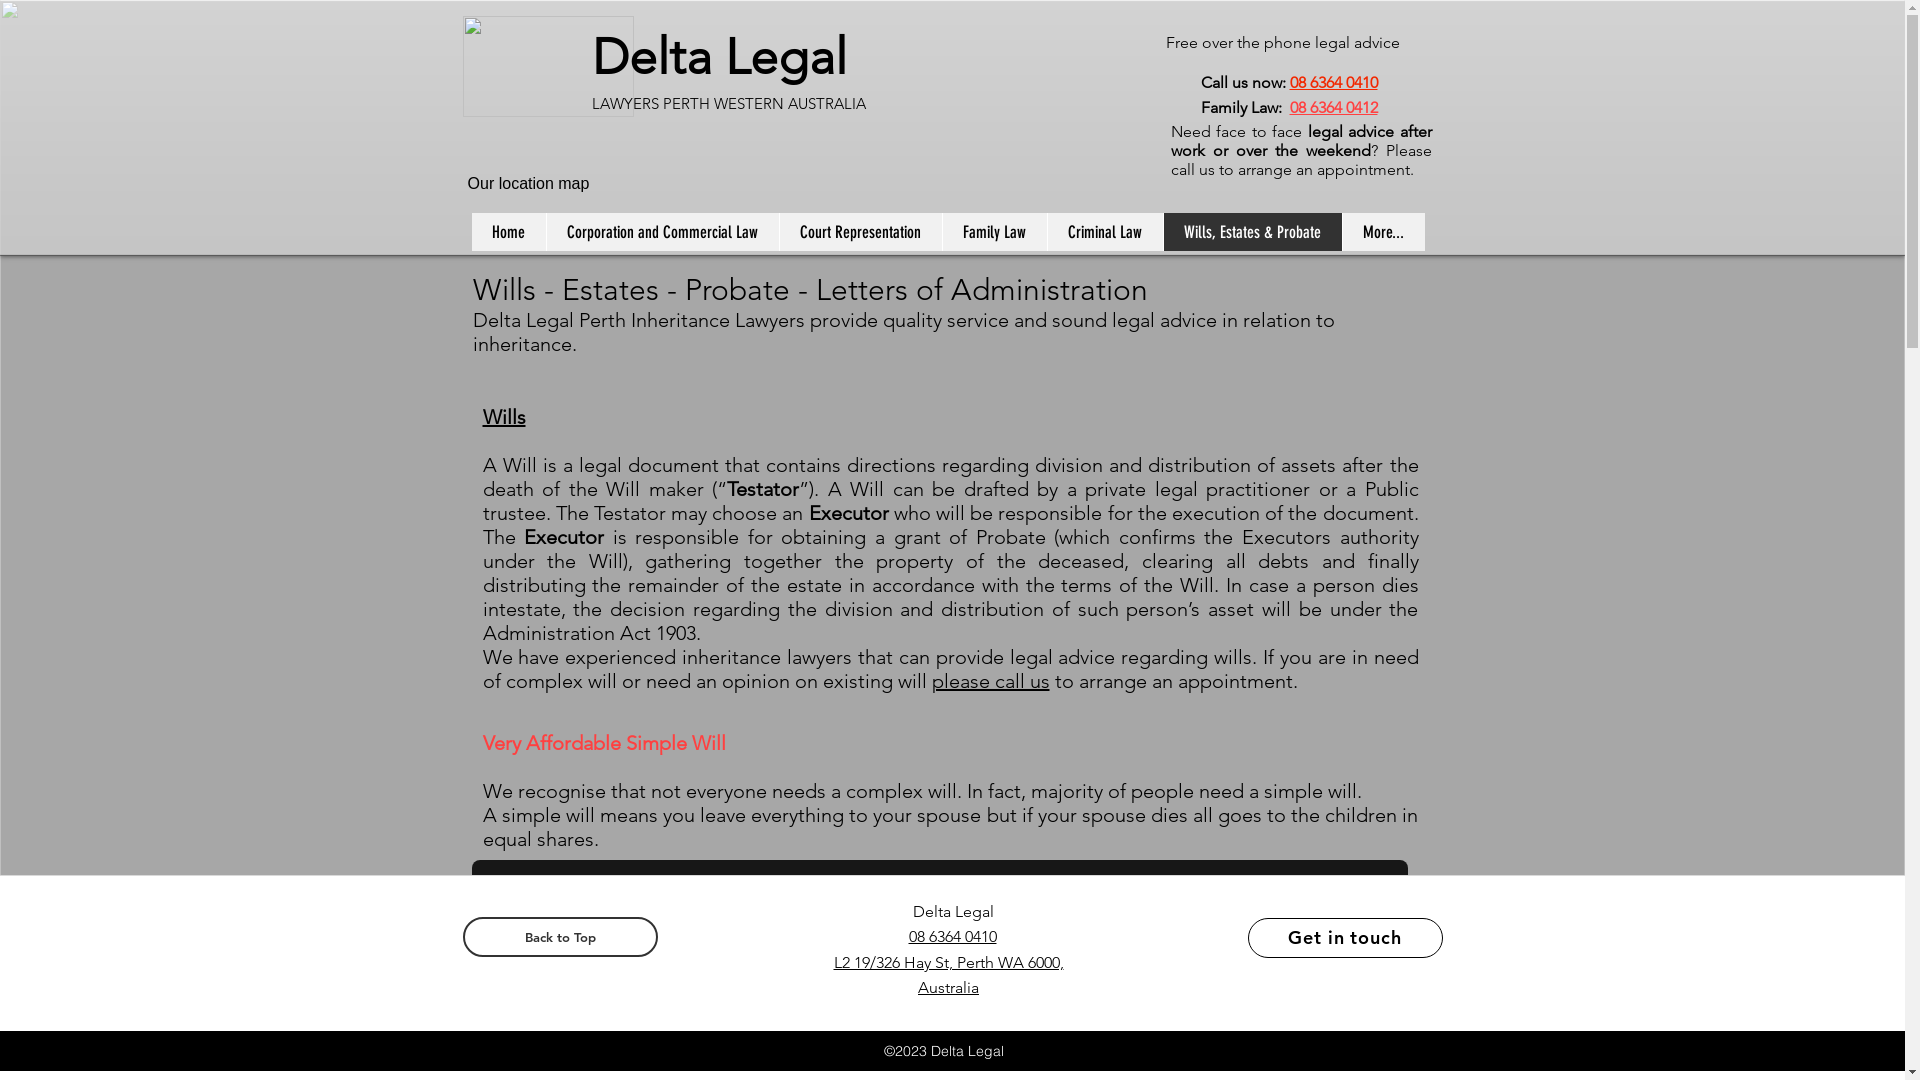 This screenshot has height=1080, width=1920. I want to click on Corporation and Commercial Law, so click(662, 232).